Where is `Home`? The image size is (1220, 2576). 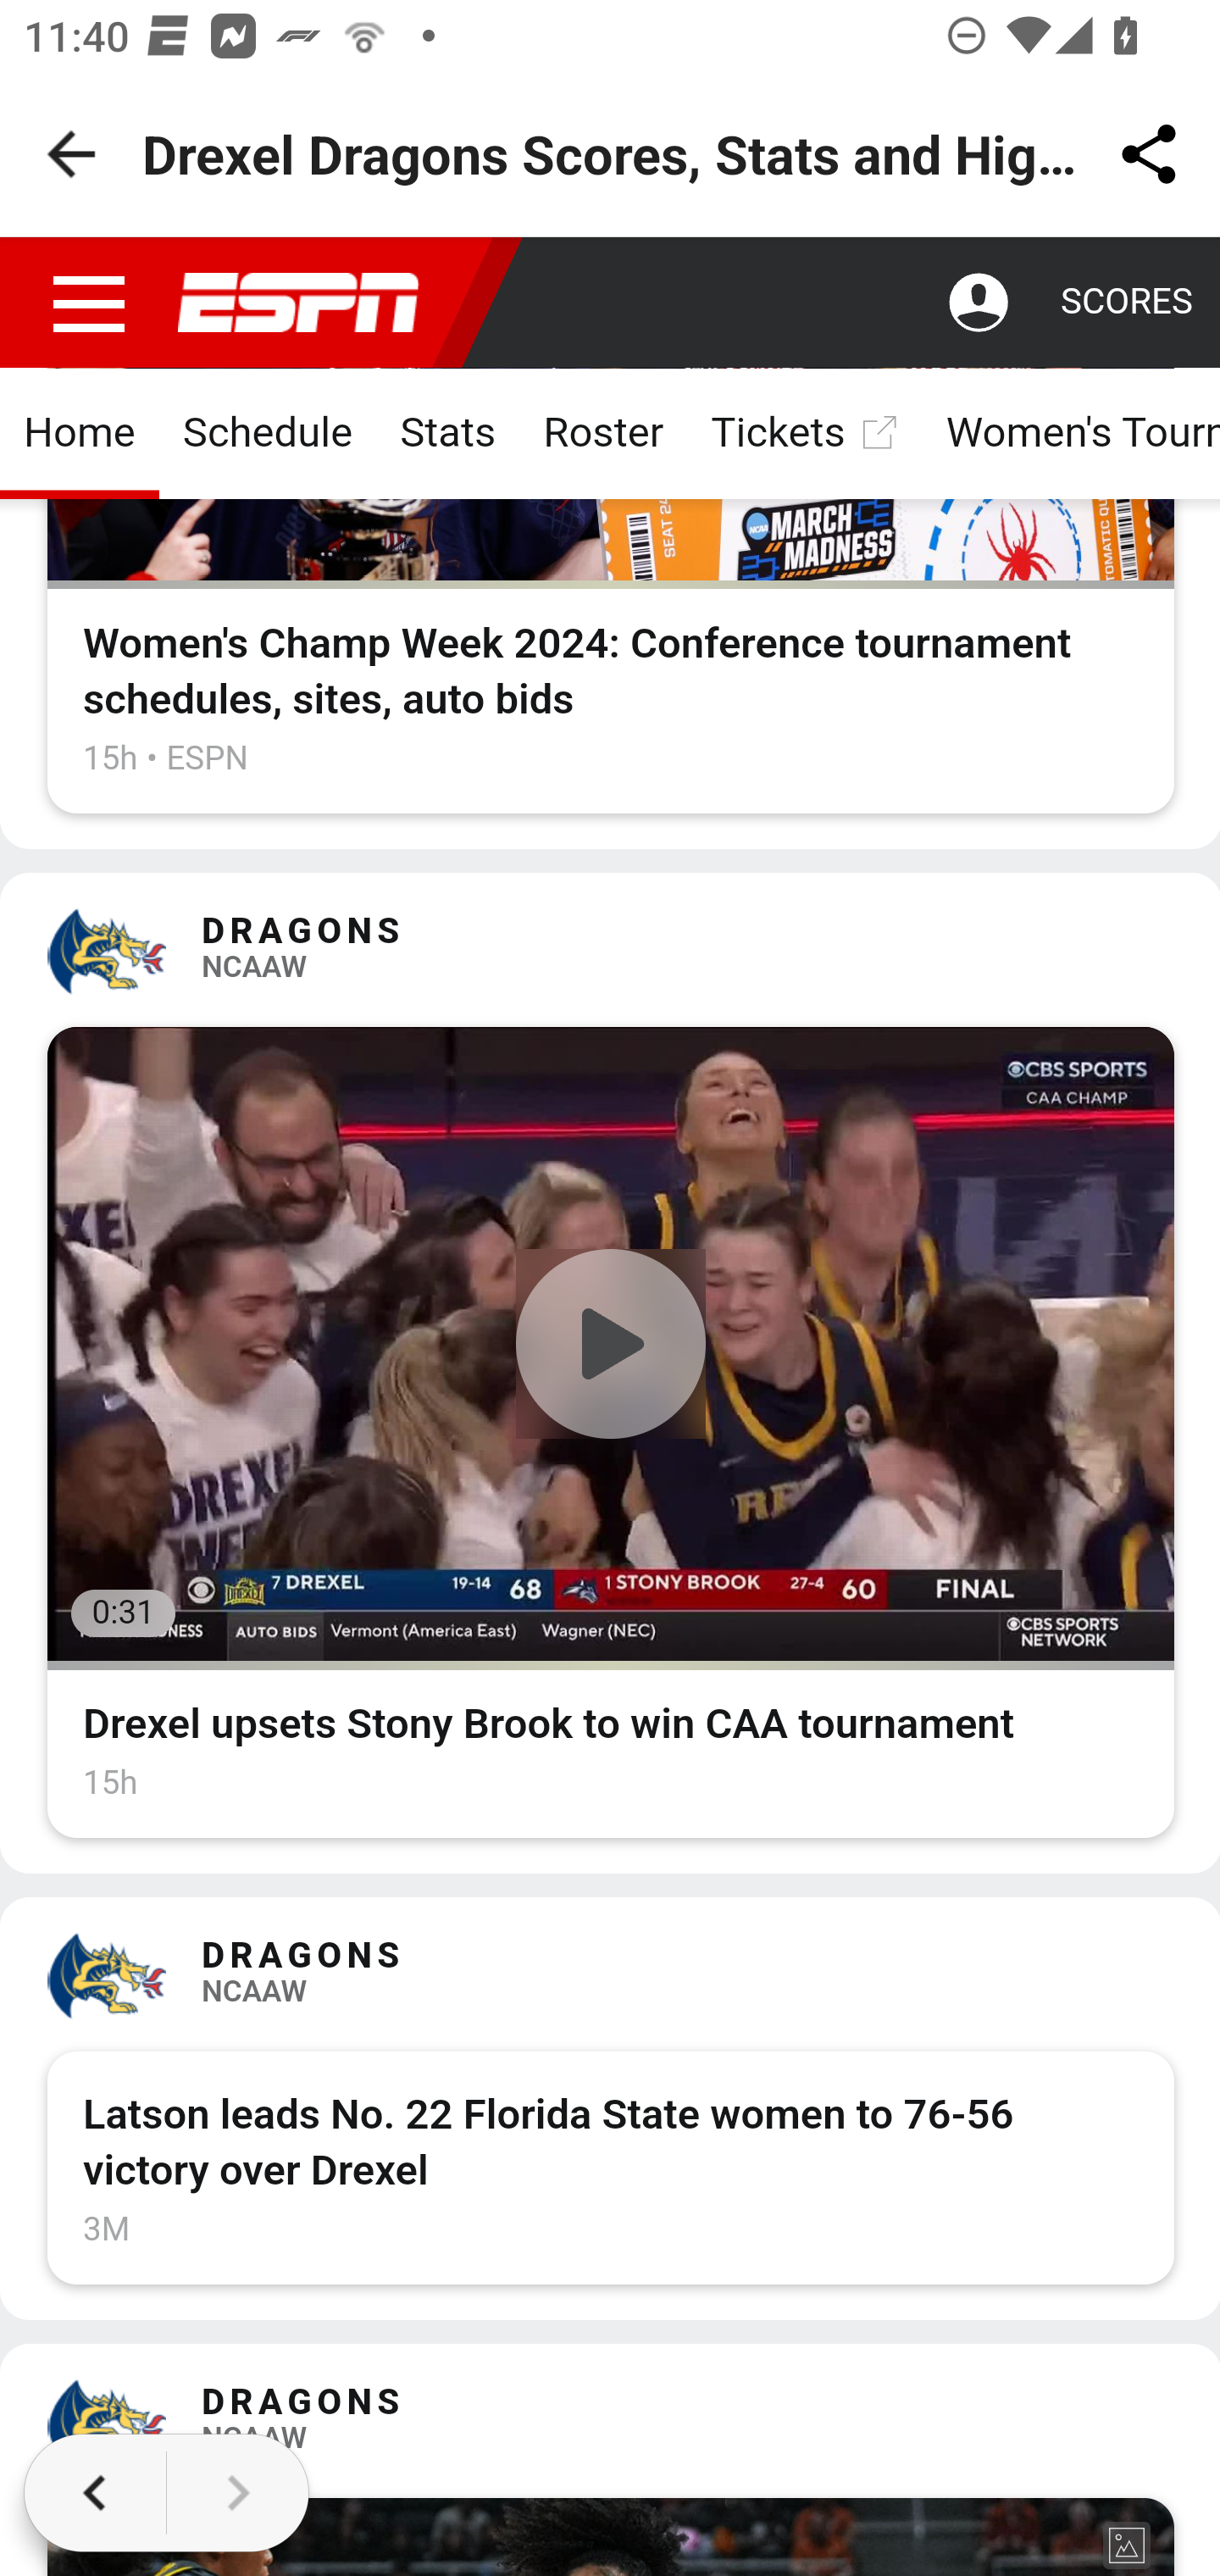 Home is located at coordinates (80, 437).